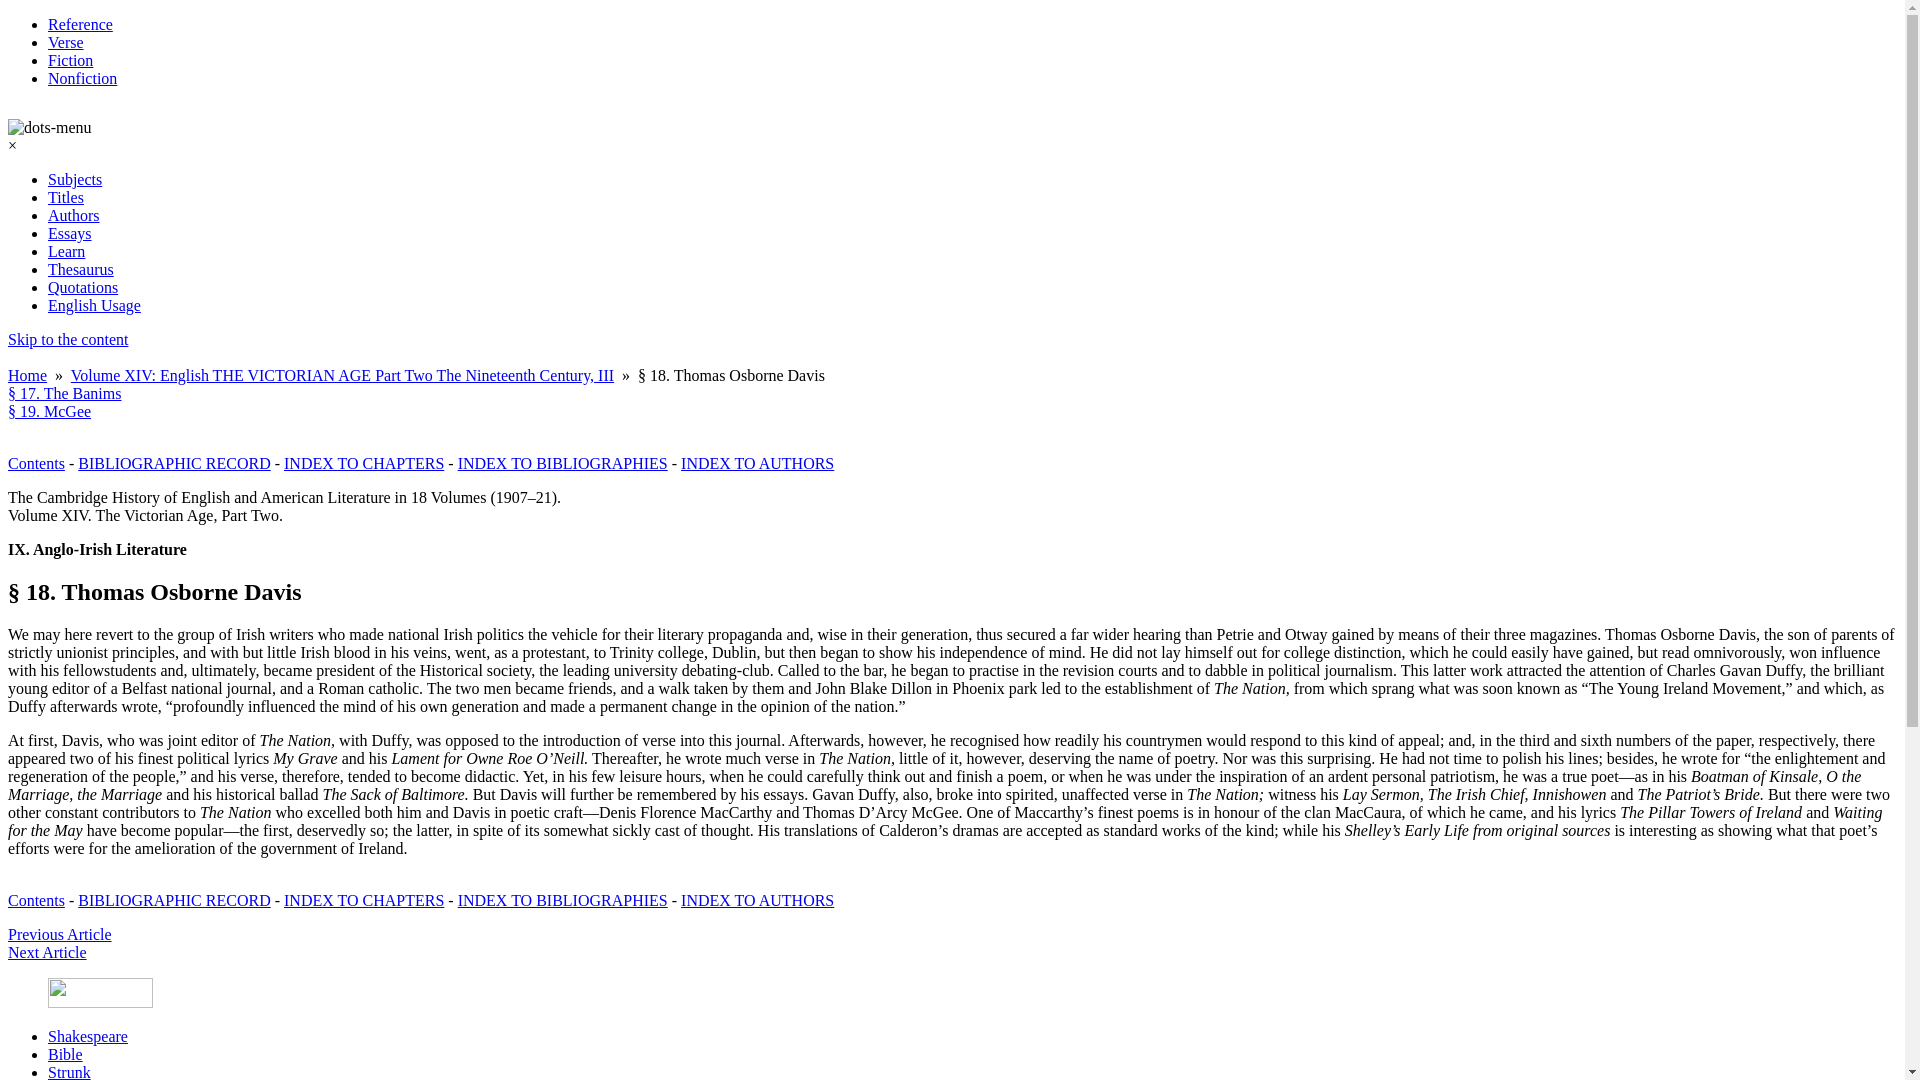  I want to click on Thesaurus, so click(80, 269).